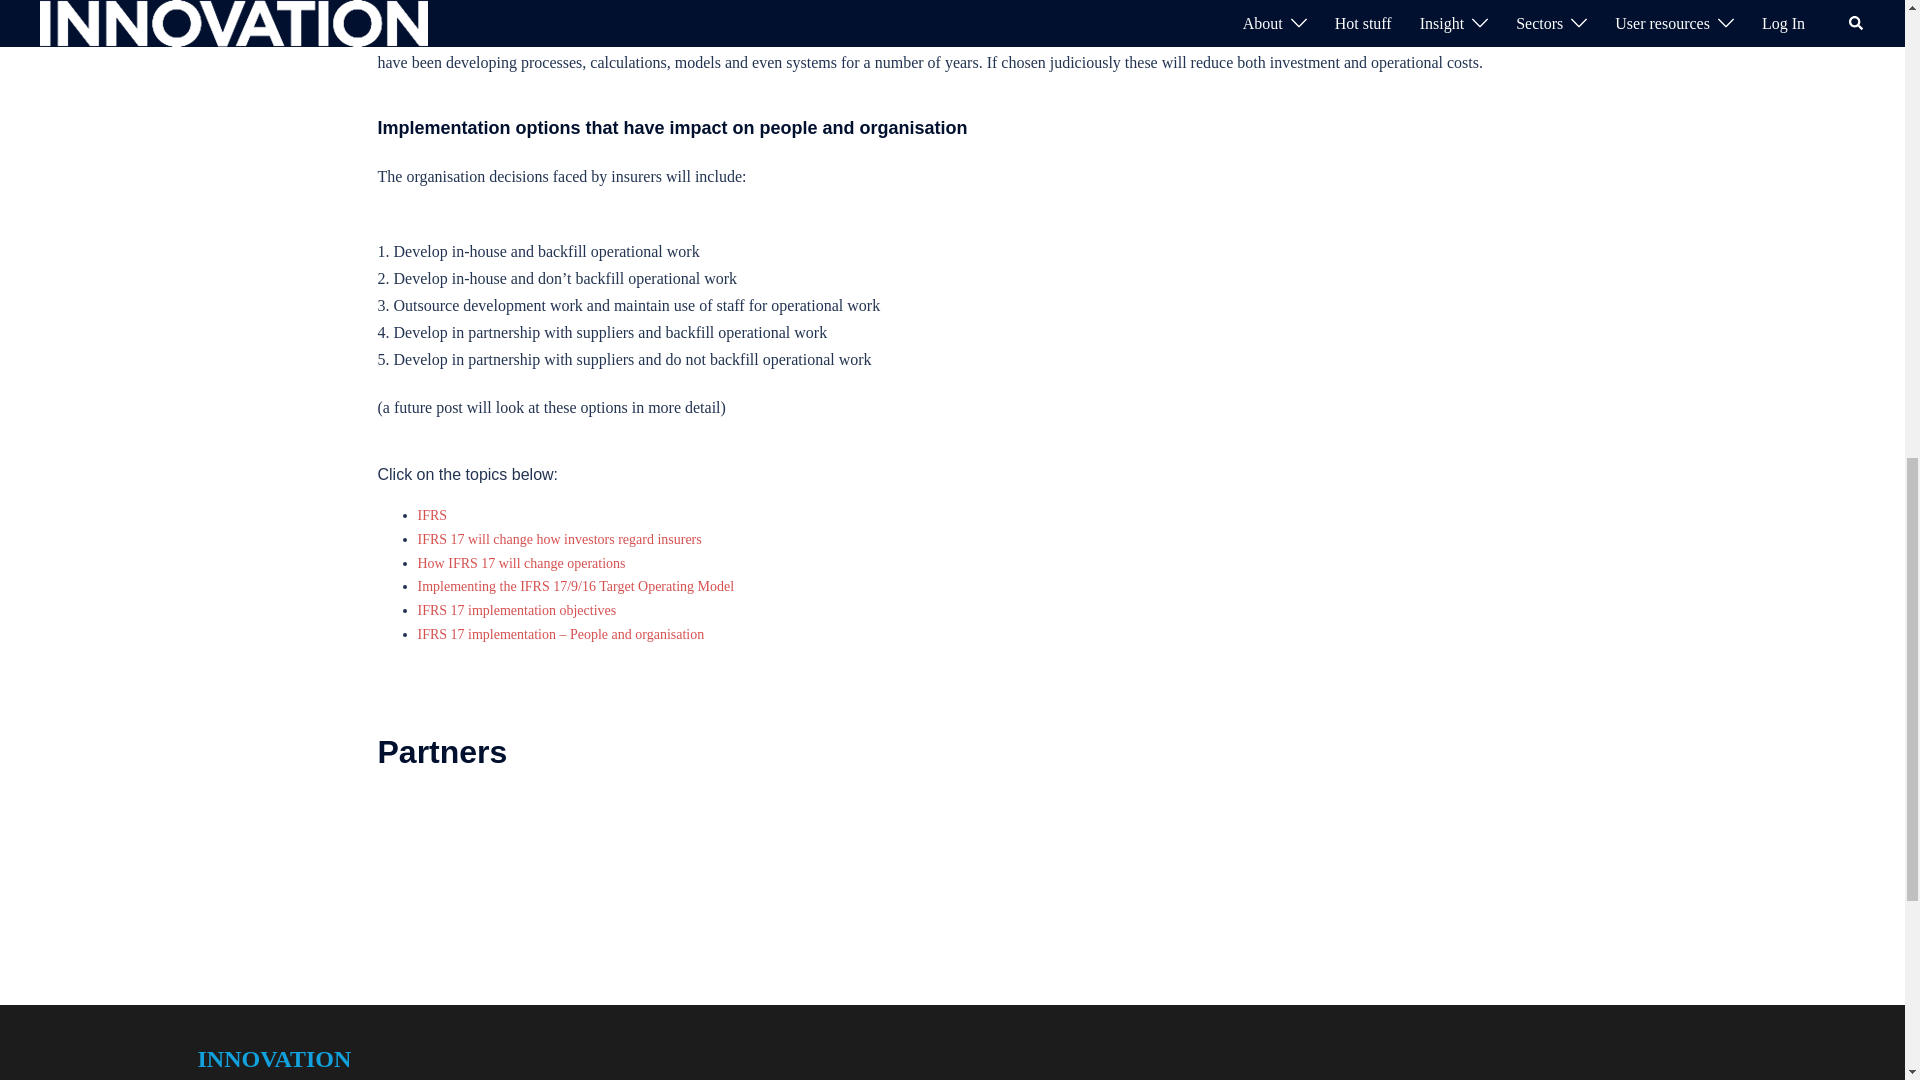  I want to click on IFRS 17 will change how investors regard insurers, so click(560, 539).